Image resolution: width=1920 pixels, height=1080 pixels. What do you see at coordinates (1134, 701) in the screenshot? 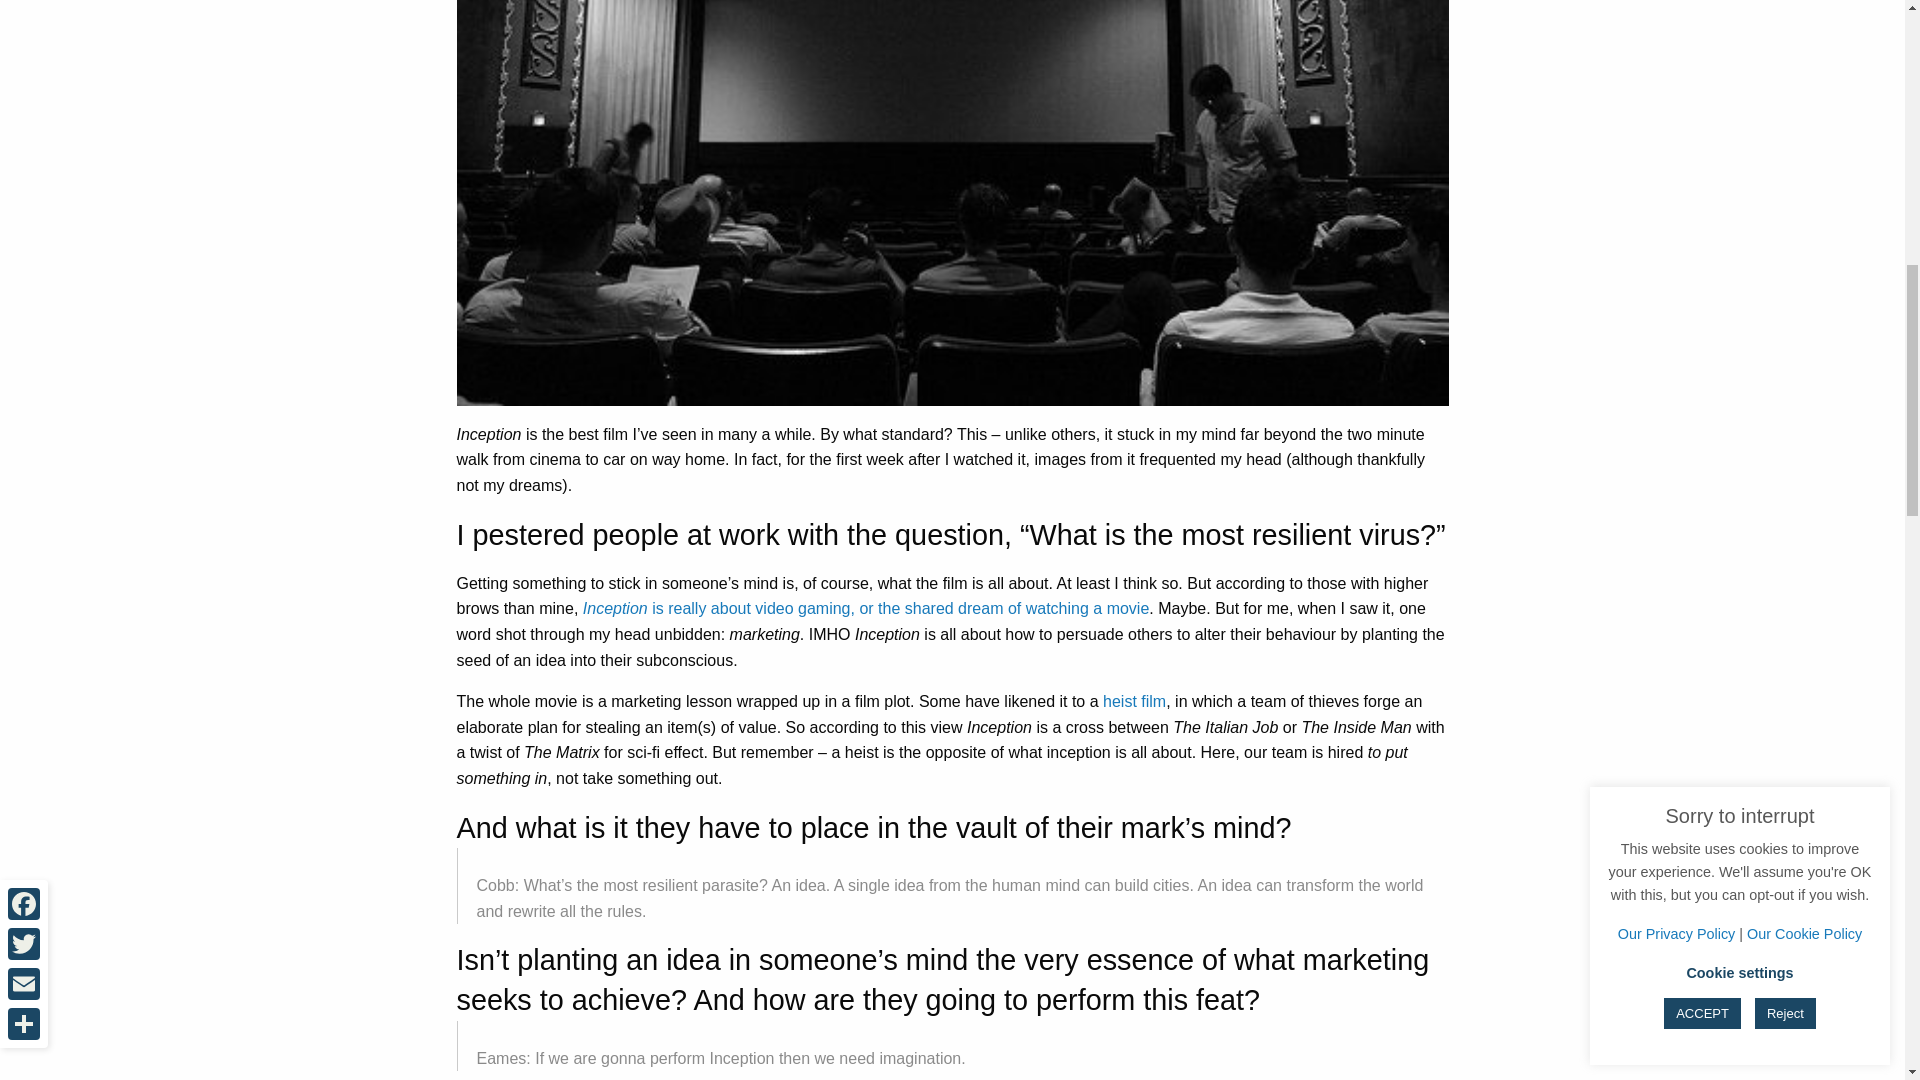
I see `heist film` at bounding box center [1134, 701].